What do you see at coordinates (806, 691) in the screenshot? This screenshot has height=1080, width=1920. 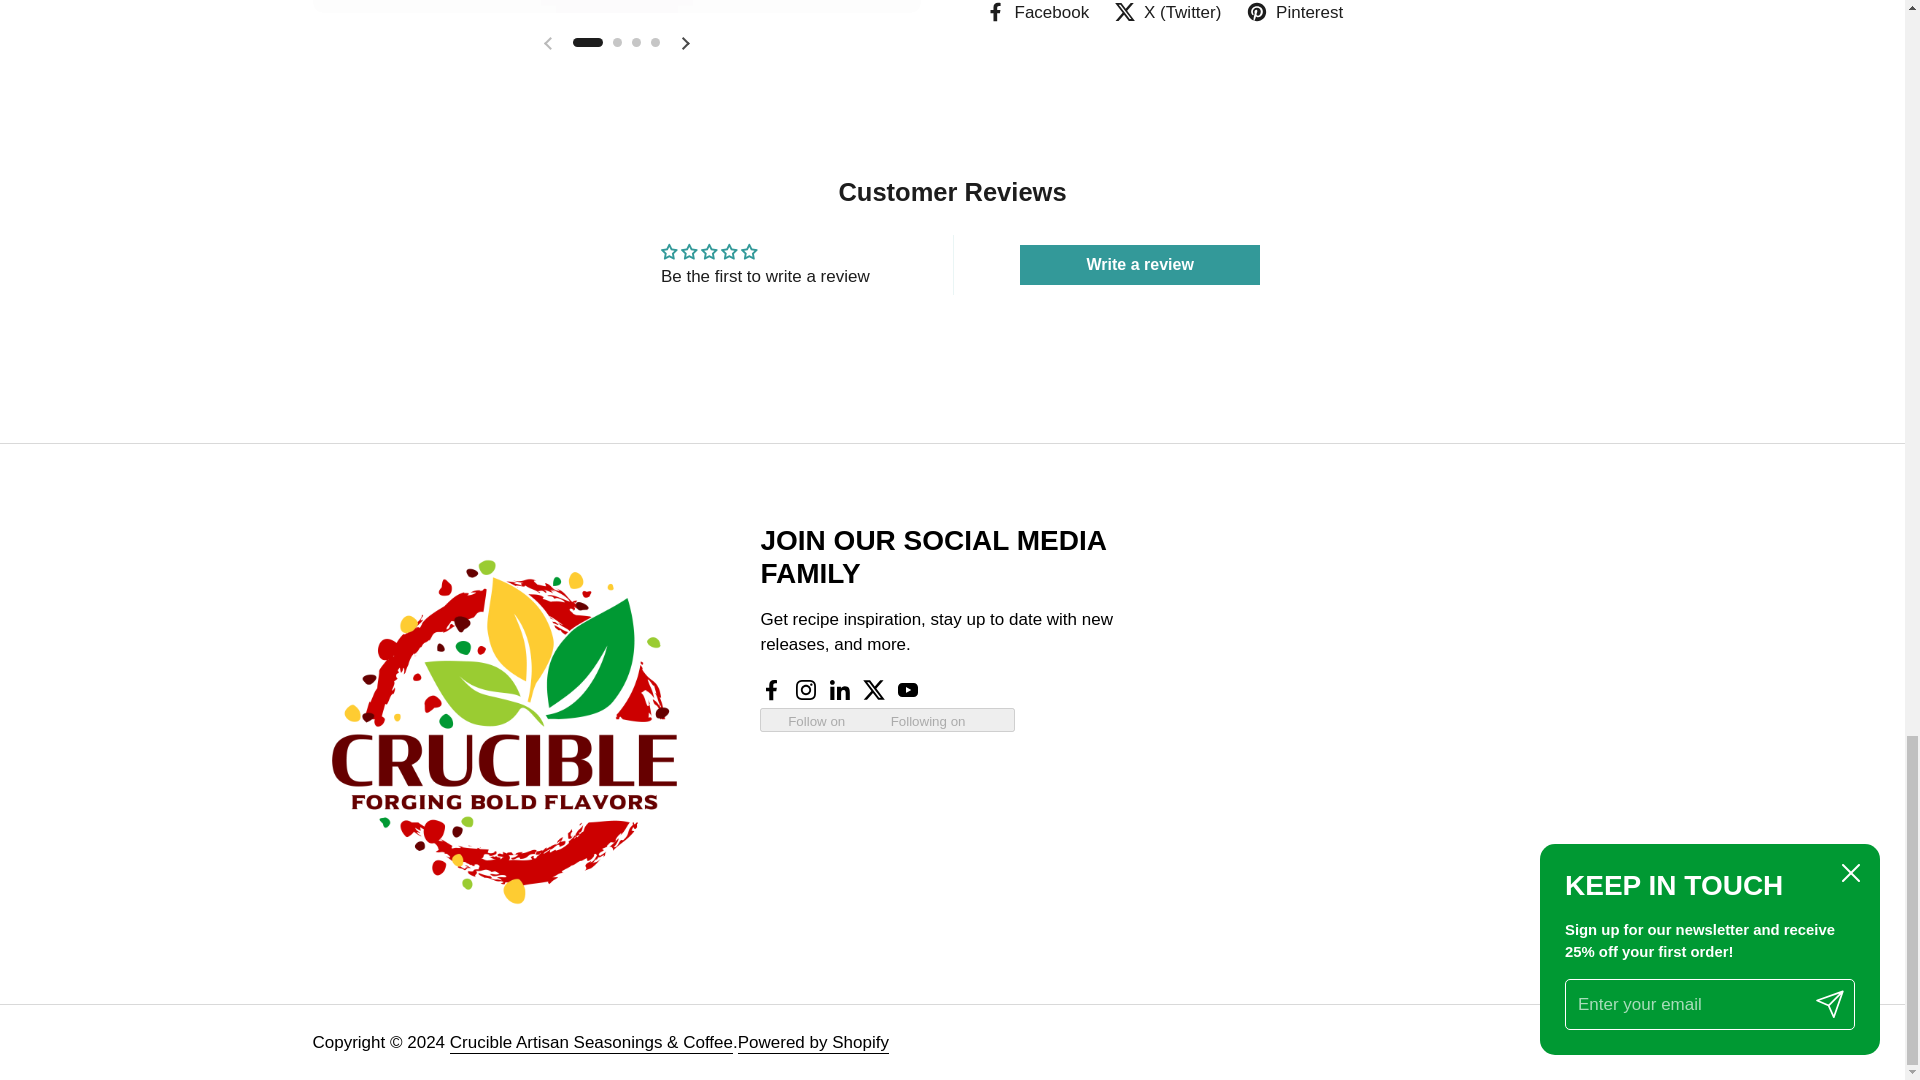 I see `Instagram` at bounding box center [806, 691].